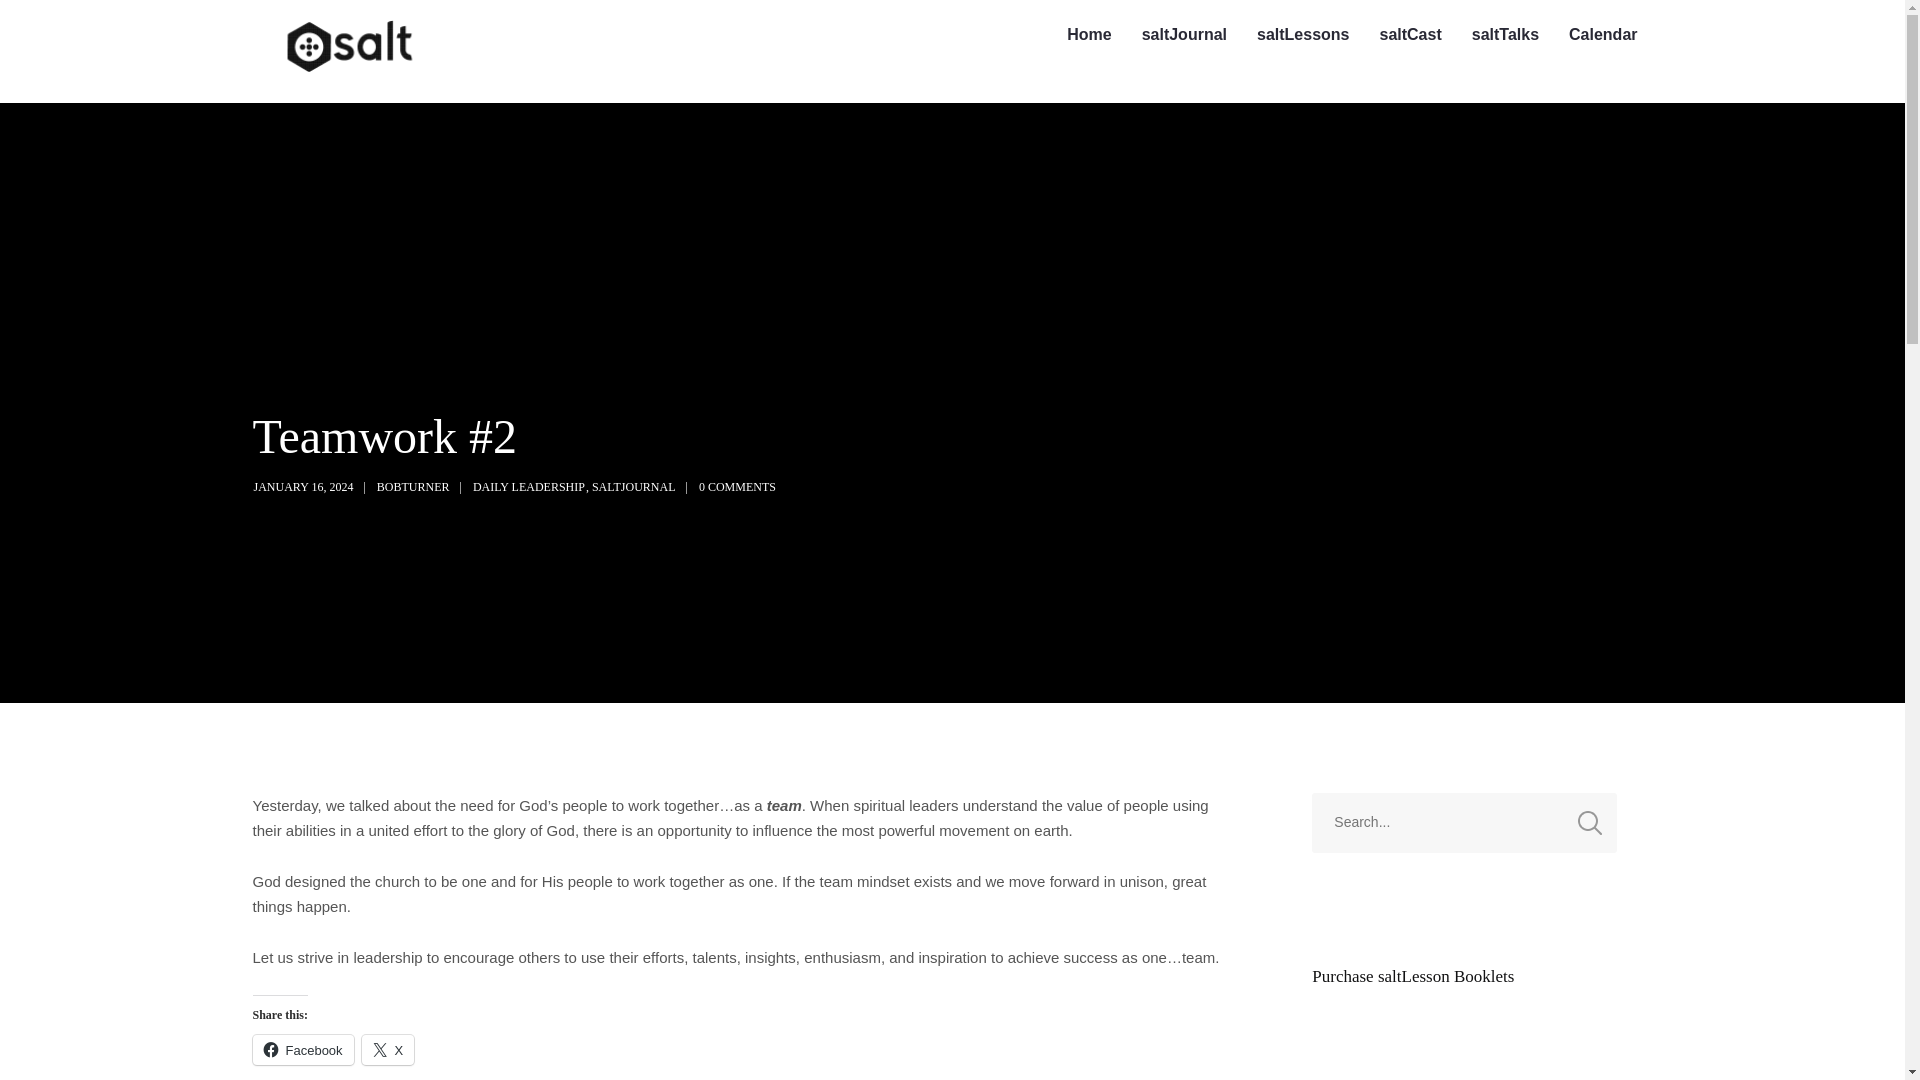 The image size is (1920, 1080). I want to click on saltCast, so click(1409, 35).